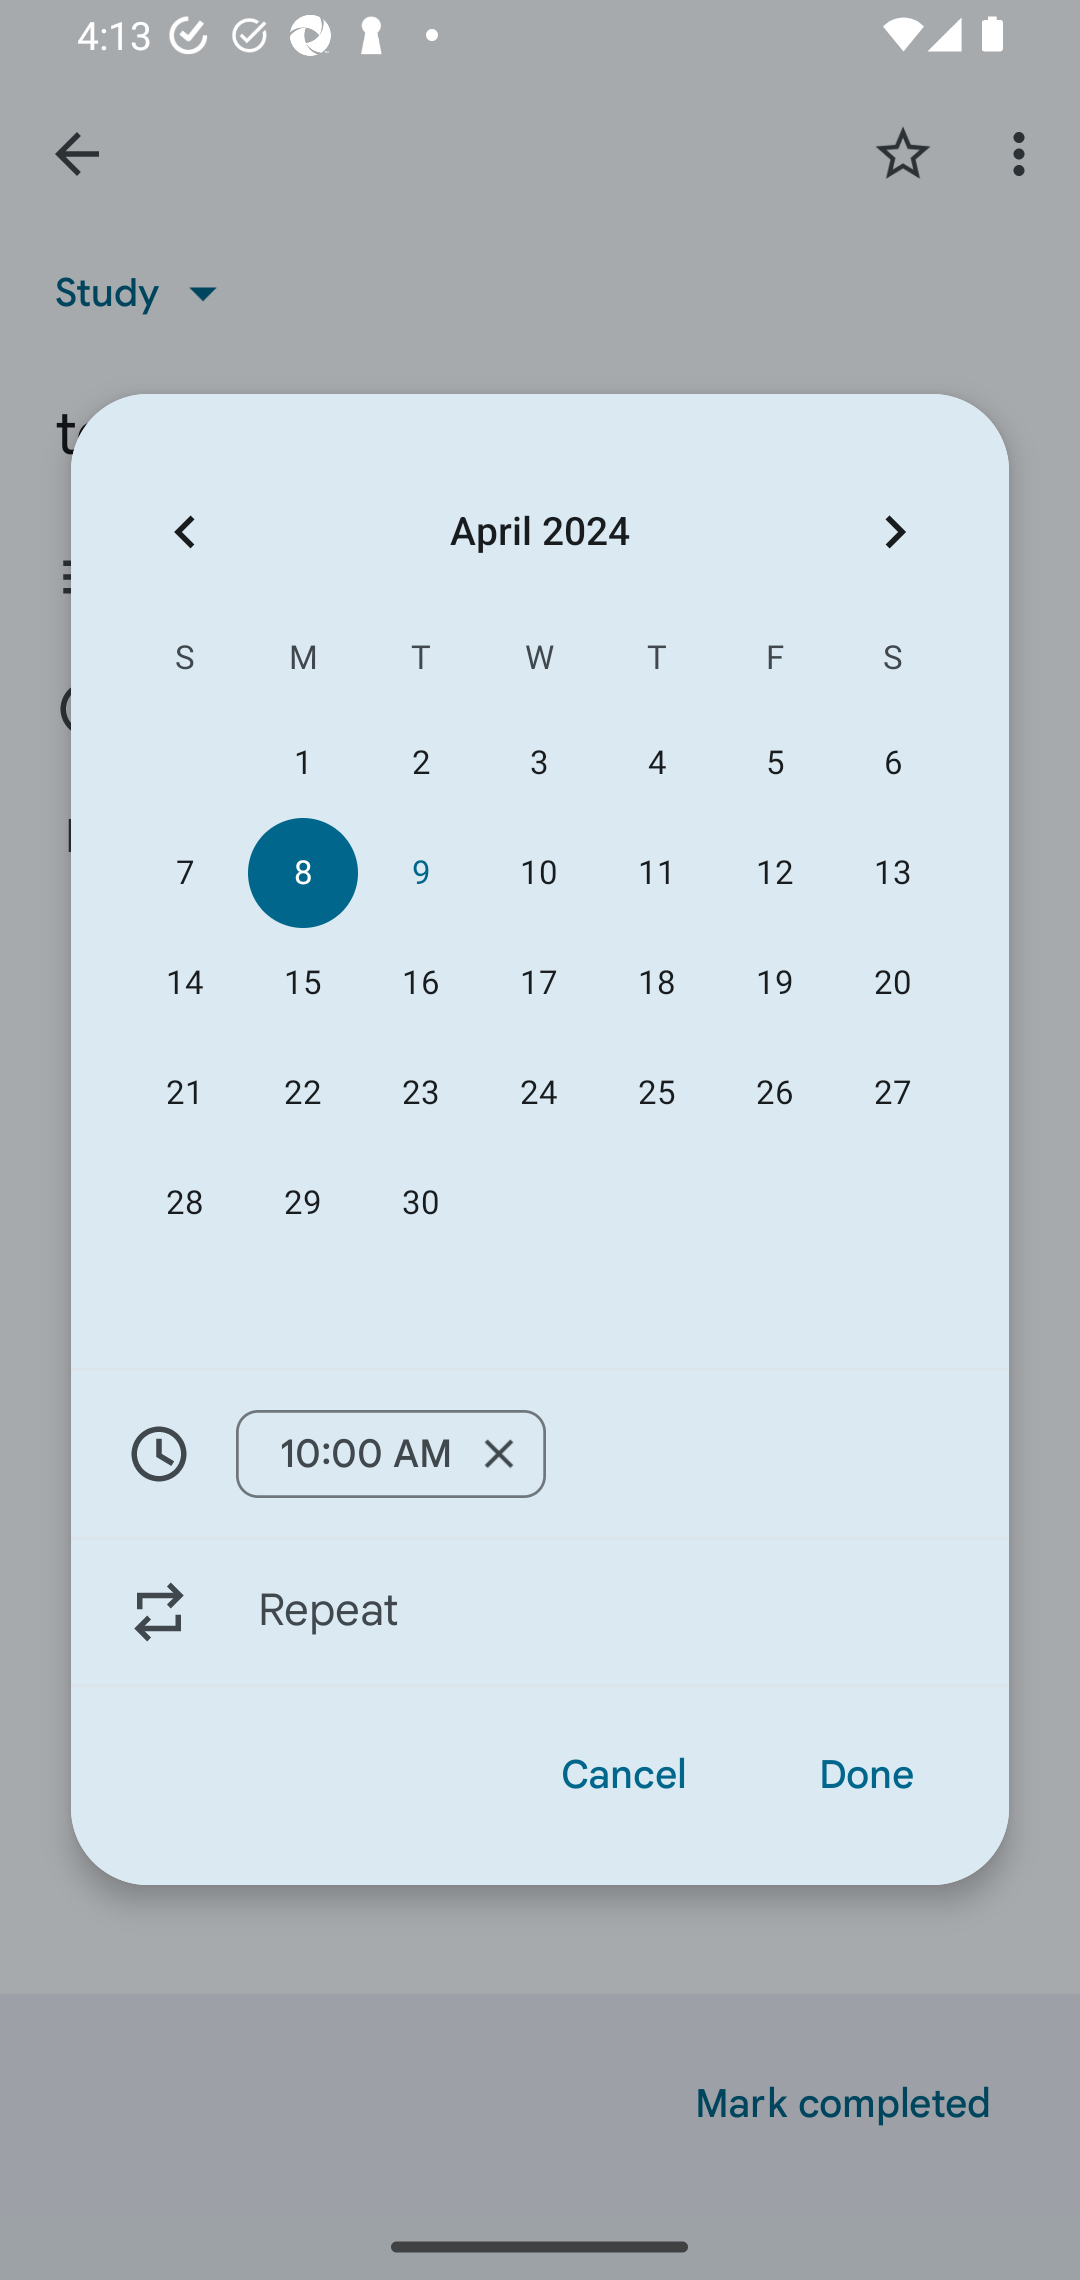 The image size is (1080, 2280). Describe the element at coordinates (657, 872) in the screenshot. I see `11 11 April 2024` at that location.